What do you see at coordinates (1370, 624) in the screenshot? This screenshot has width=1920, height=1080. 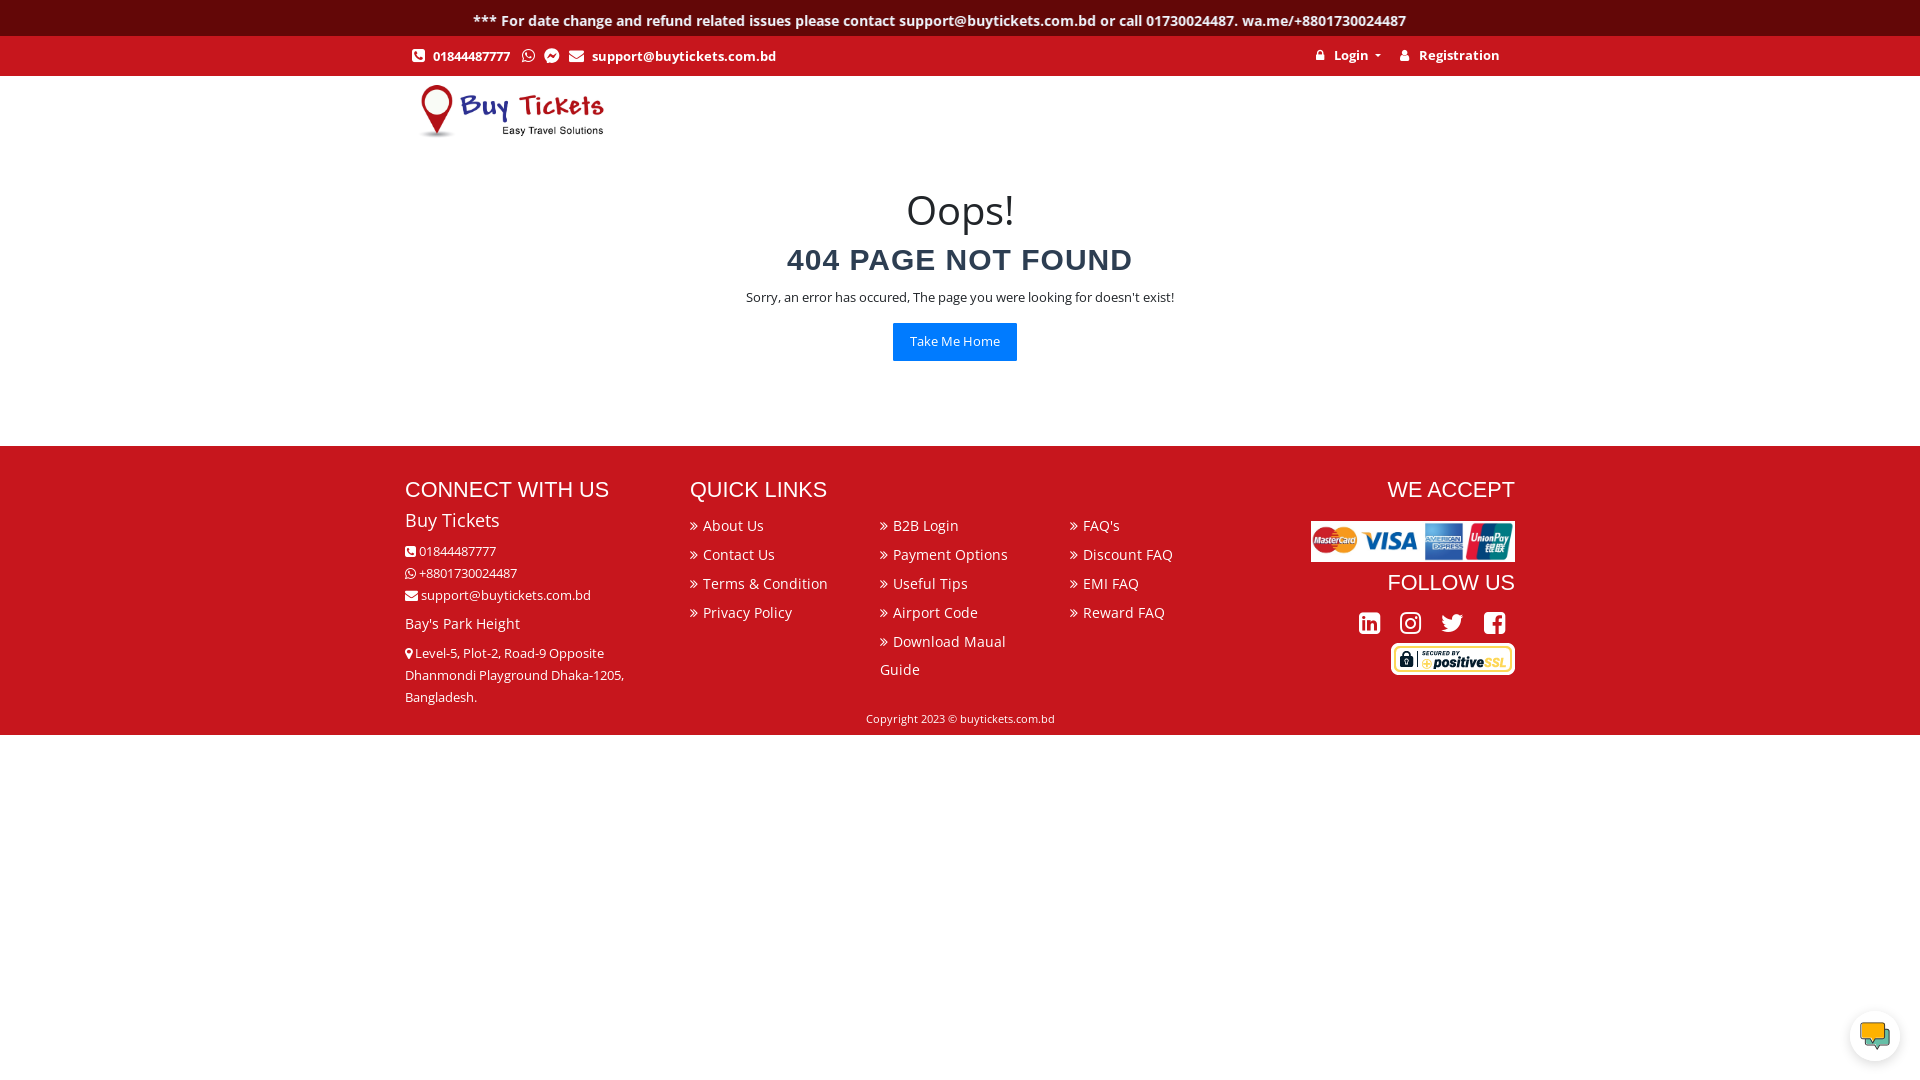 I see `Linkedin` at bounding box center [1370, 624].